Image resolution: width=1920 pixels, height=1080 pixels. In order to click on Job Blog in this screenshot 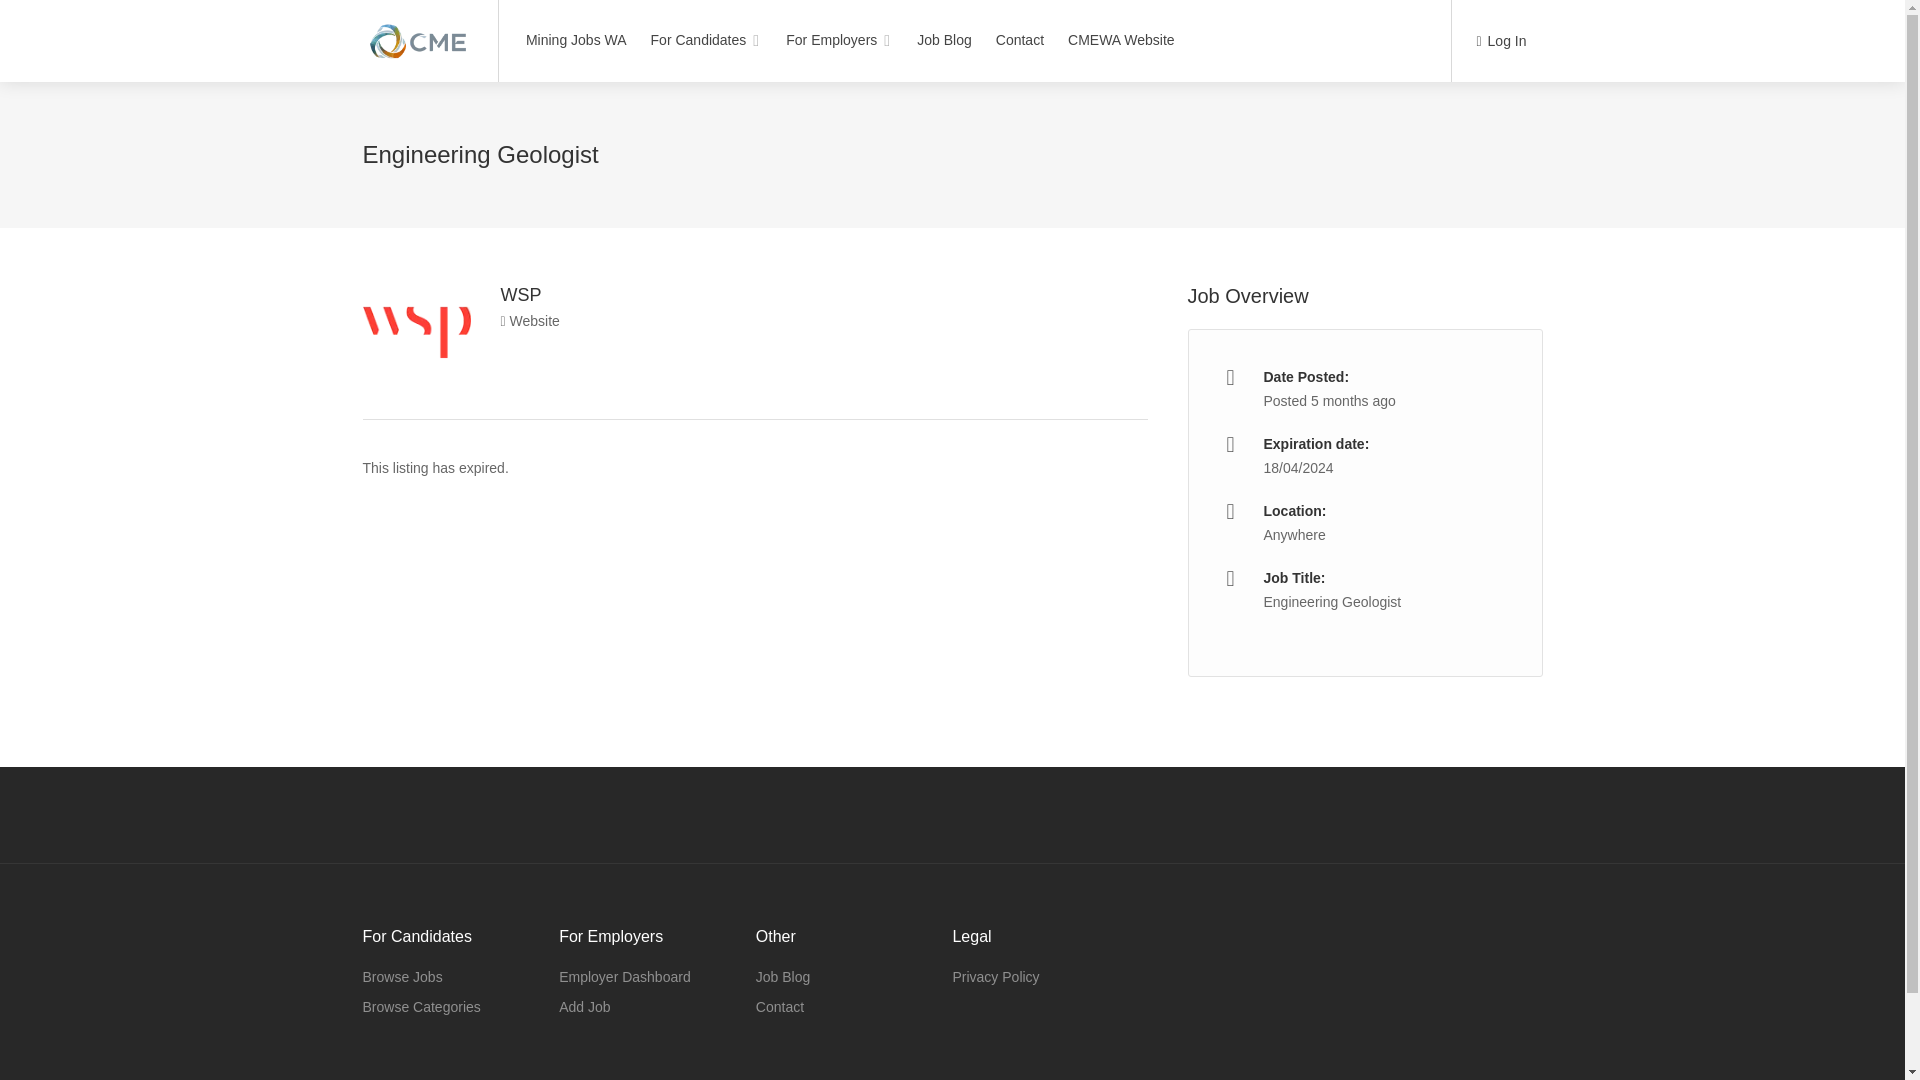, I will do `click(944, 40)`.